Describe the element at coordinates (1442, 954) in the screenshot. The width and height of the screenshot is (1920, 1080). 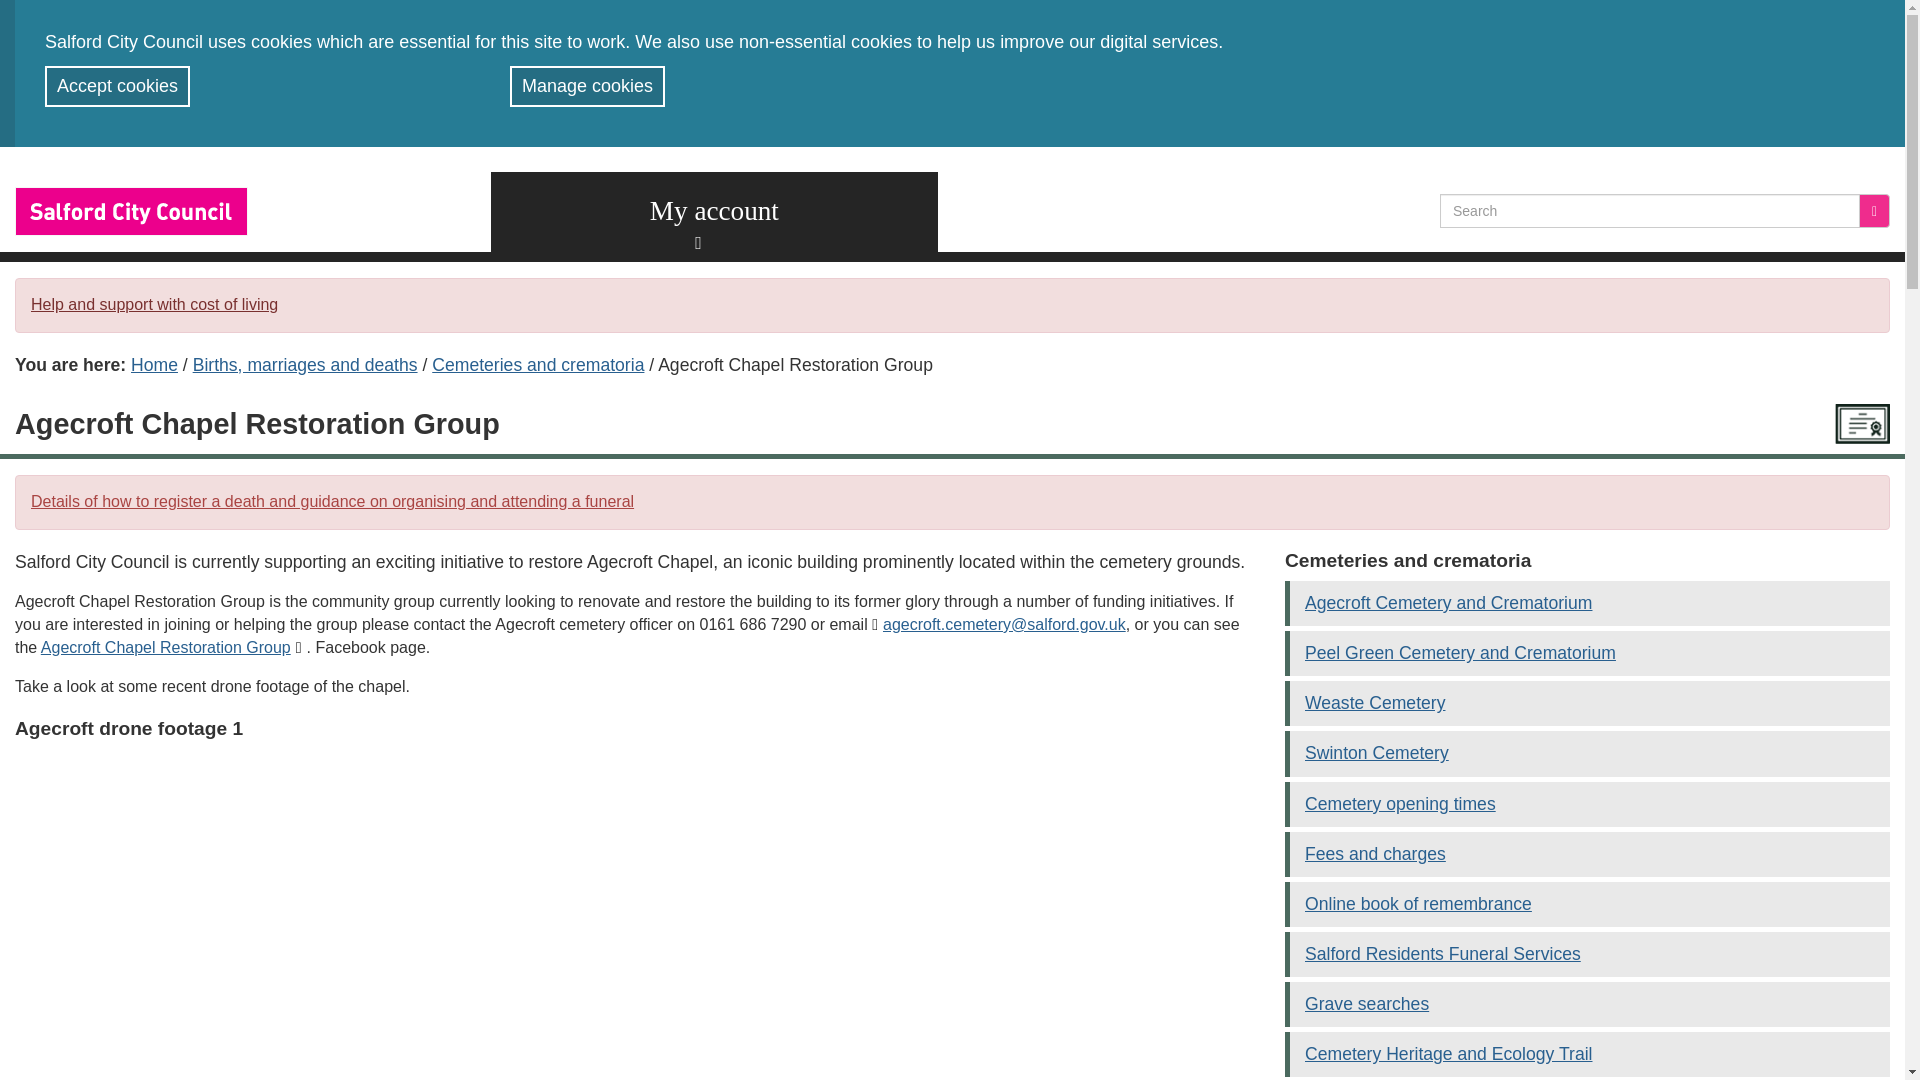
I see `Salford Residents Funeral Services` at that location.